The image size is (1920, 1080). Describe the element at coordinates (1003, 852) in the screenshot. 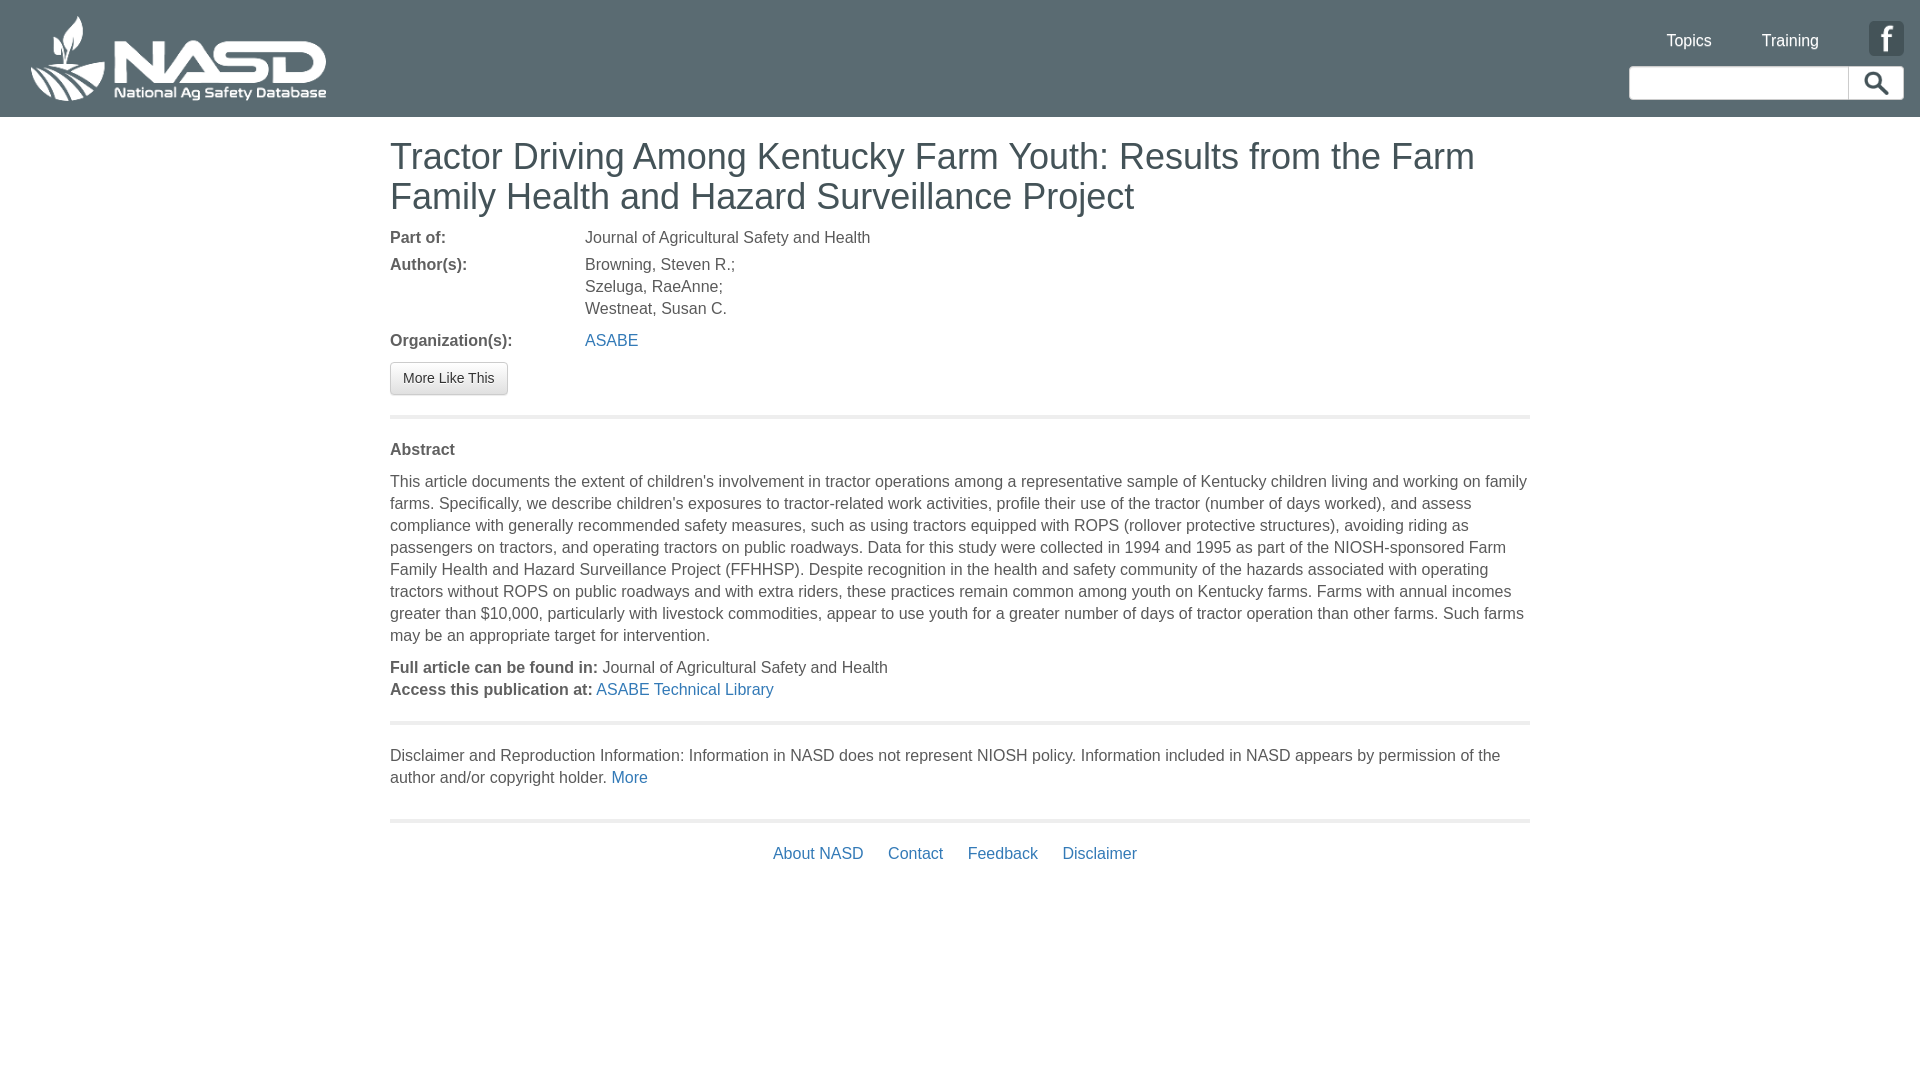

I see `Feedback` at that location.